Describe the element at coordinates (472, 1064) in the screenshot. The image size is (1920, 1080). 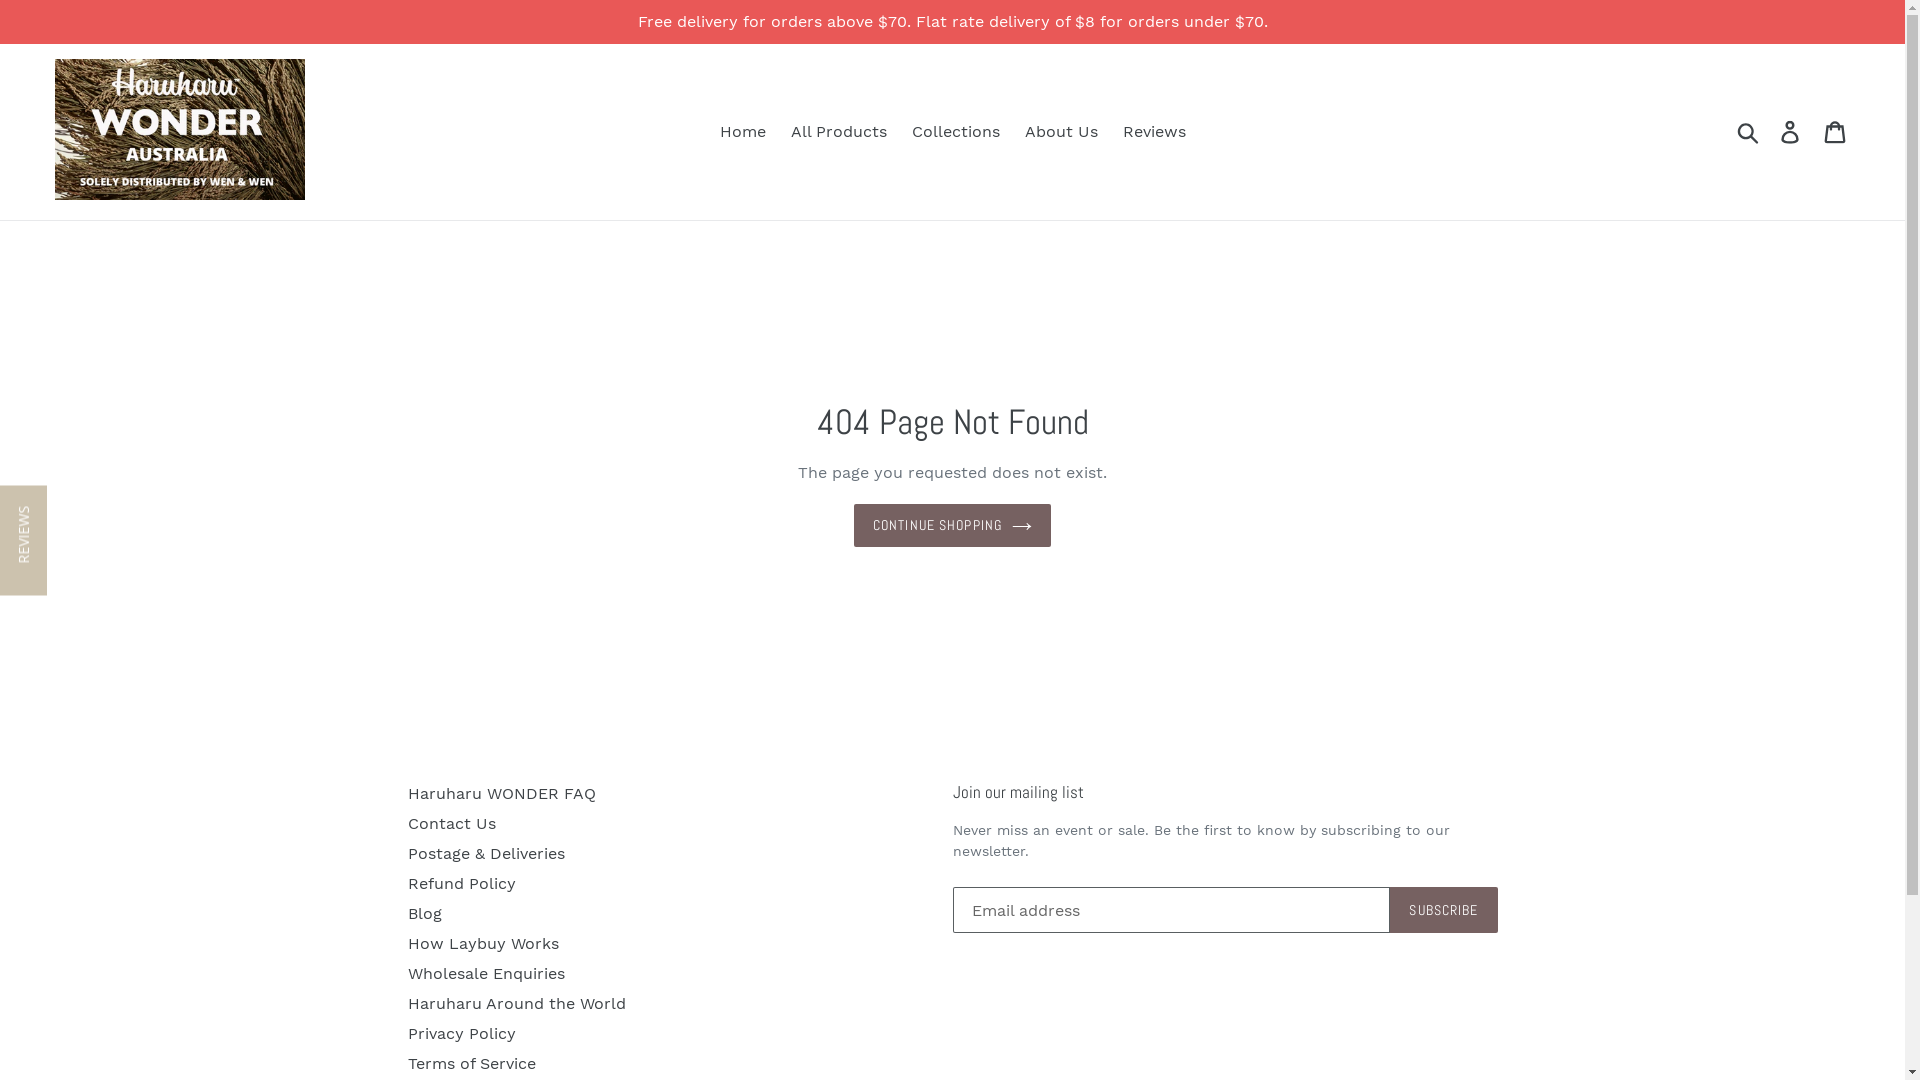
I see `Terms of Service` at that location.